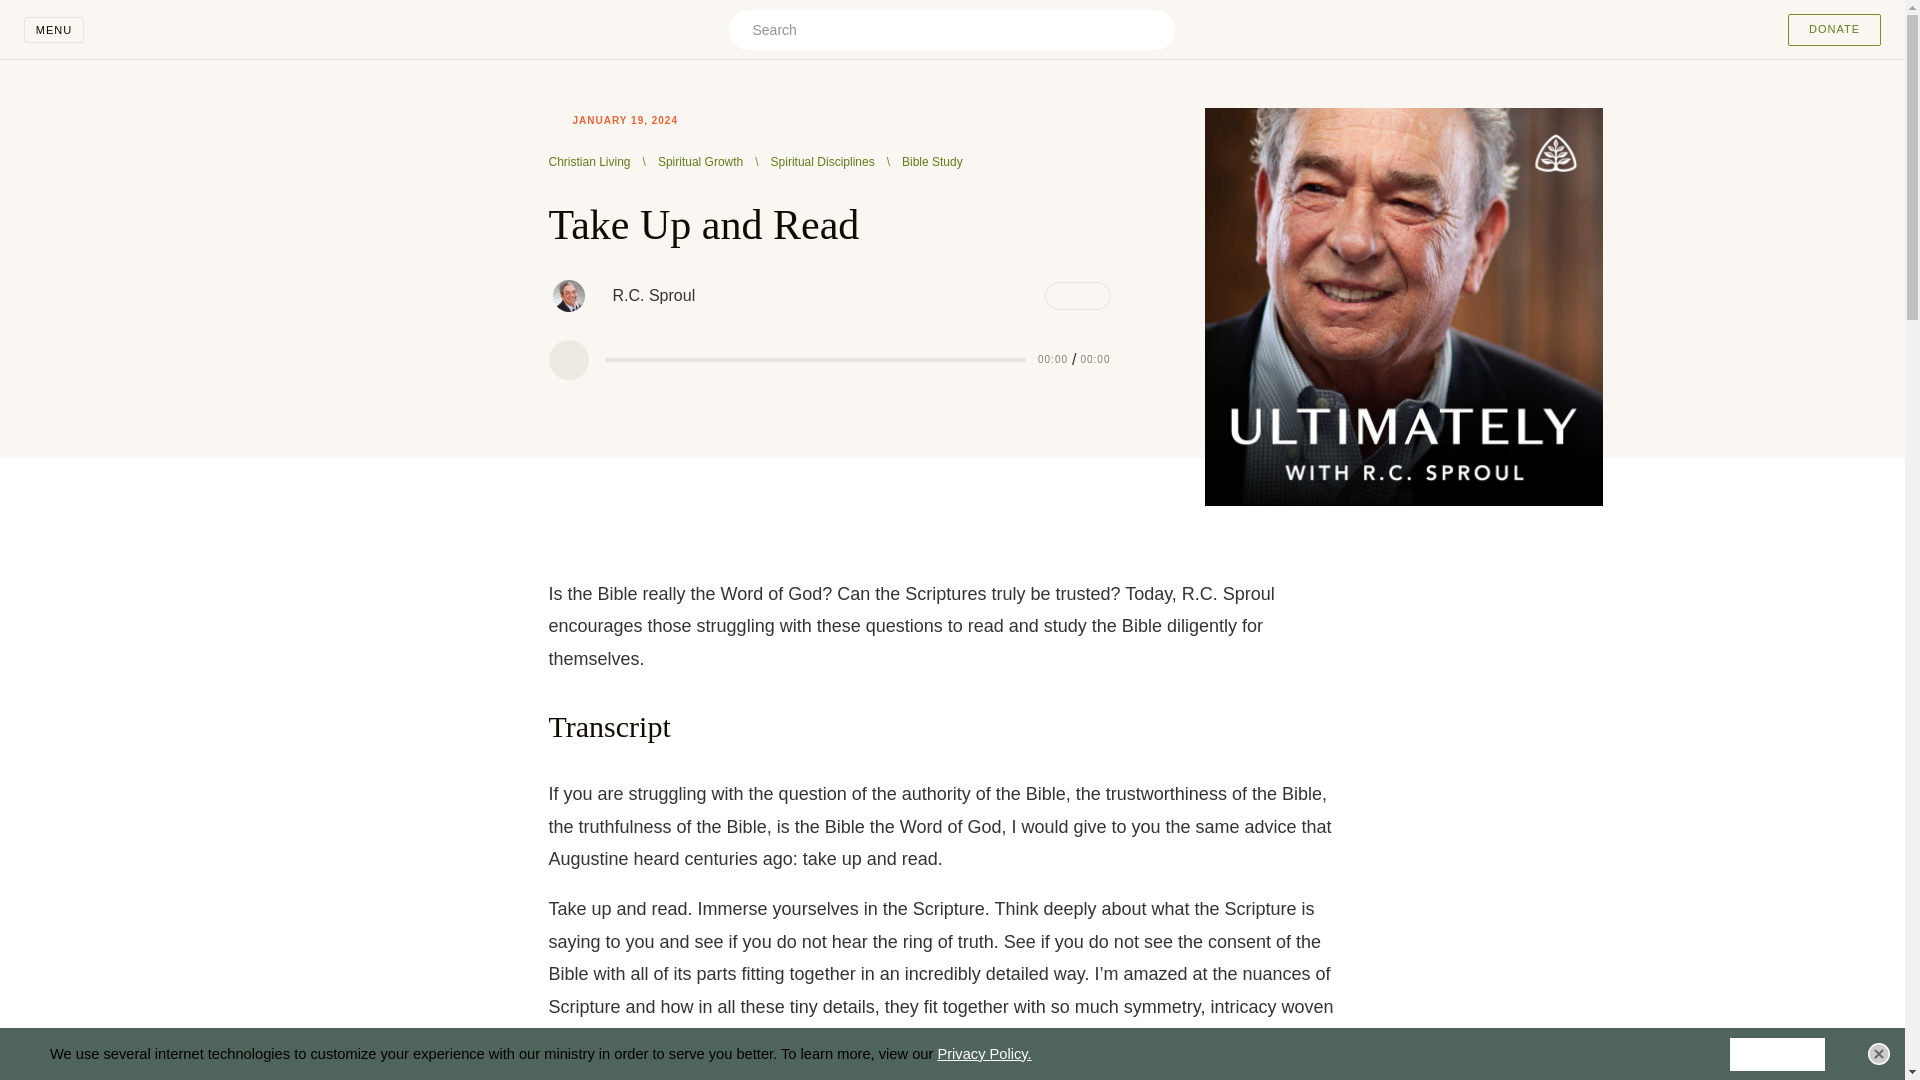 The height and width of the screenshot is (1080, 1920). I want to click on DONATE, so click(1834, 30).